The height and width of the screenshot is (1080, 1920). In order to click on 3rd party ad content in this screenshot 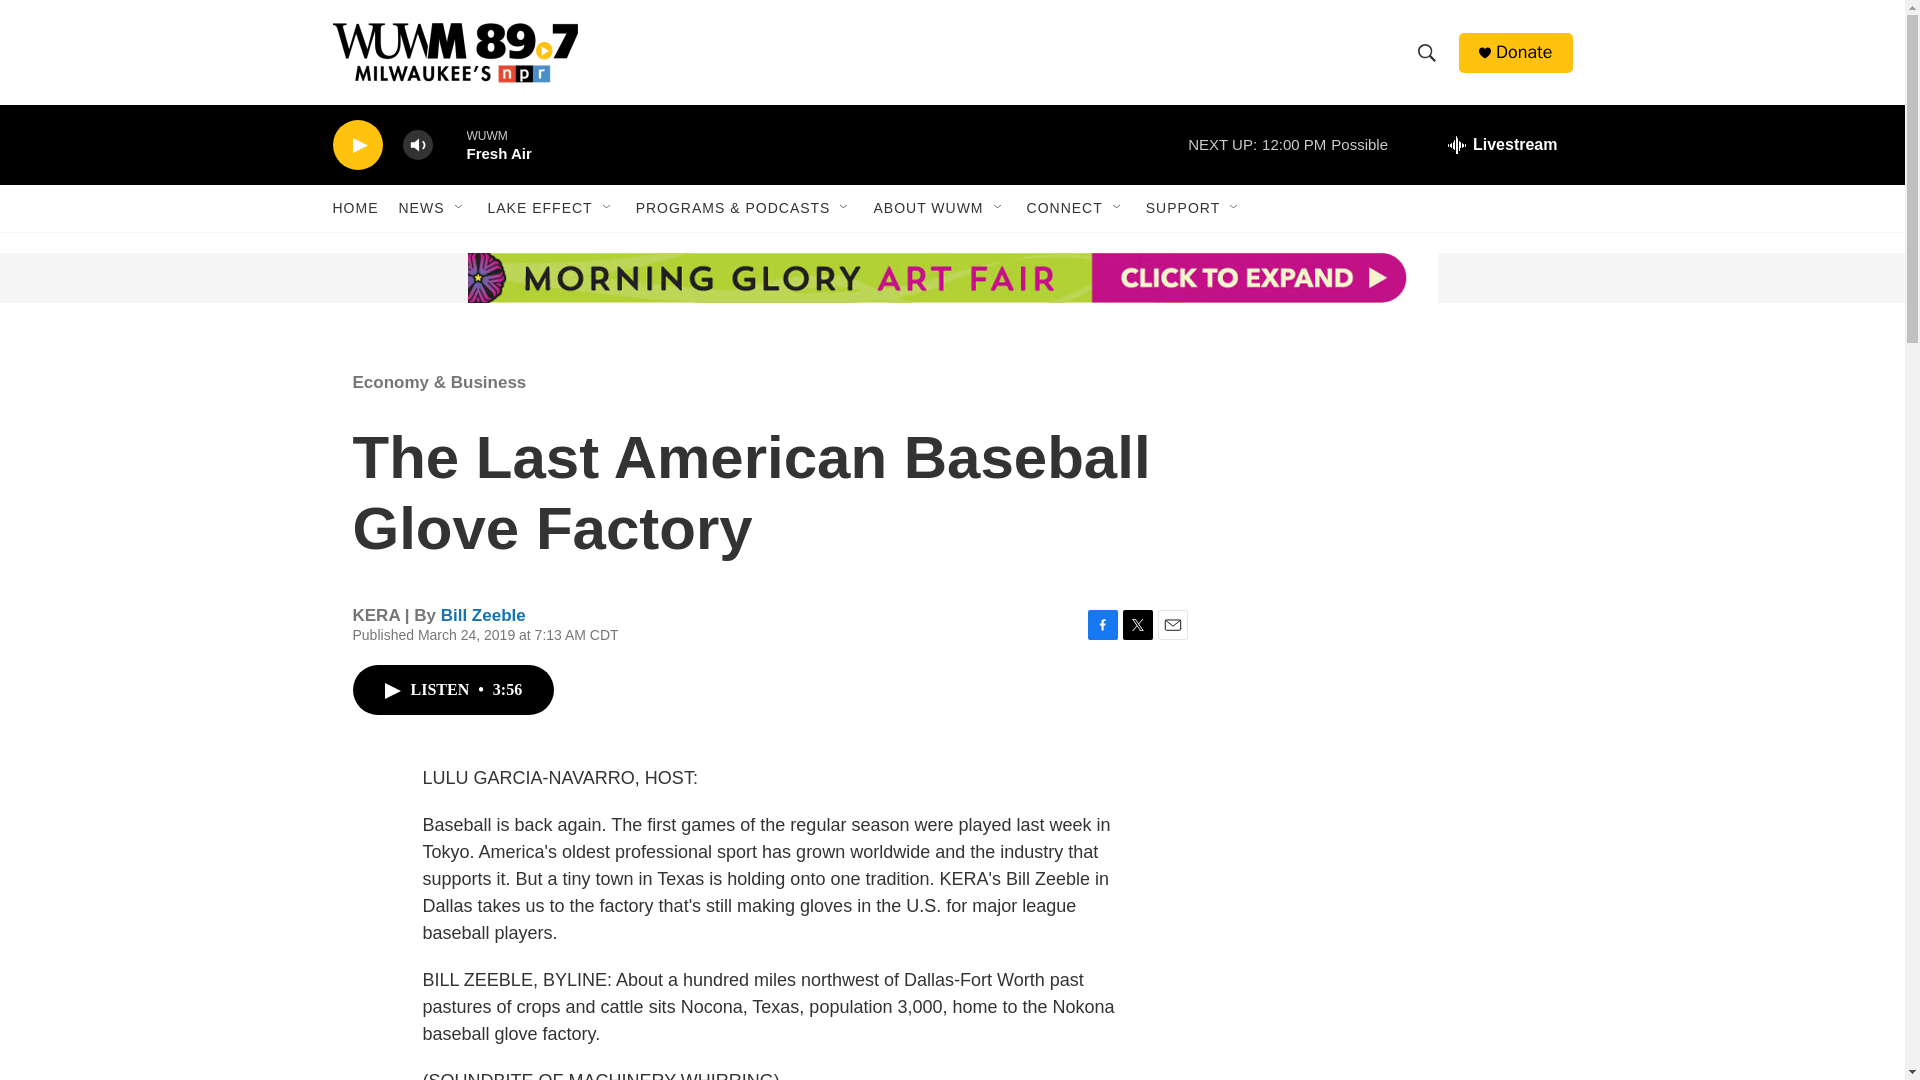, I will do `click(1401, 488)`.